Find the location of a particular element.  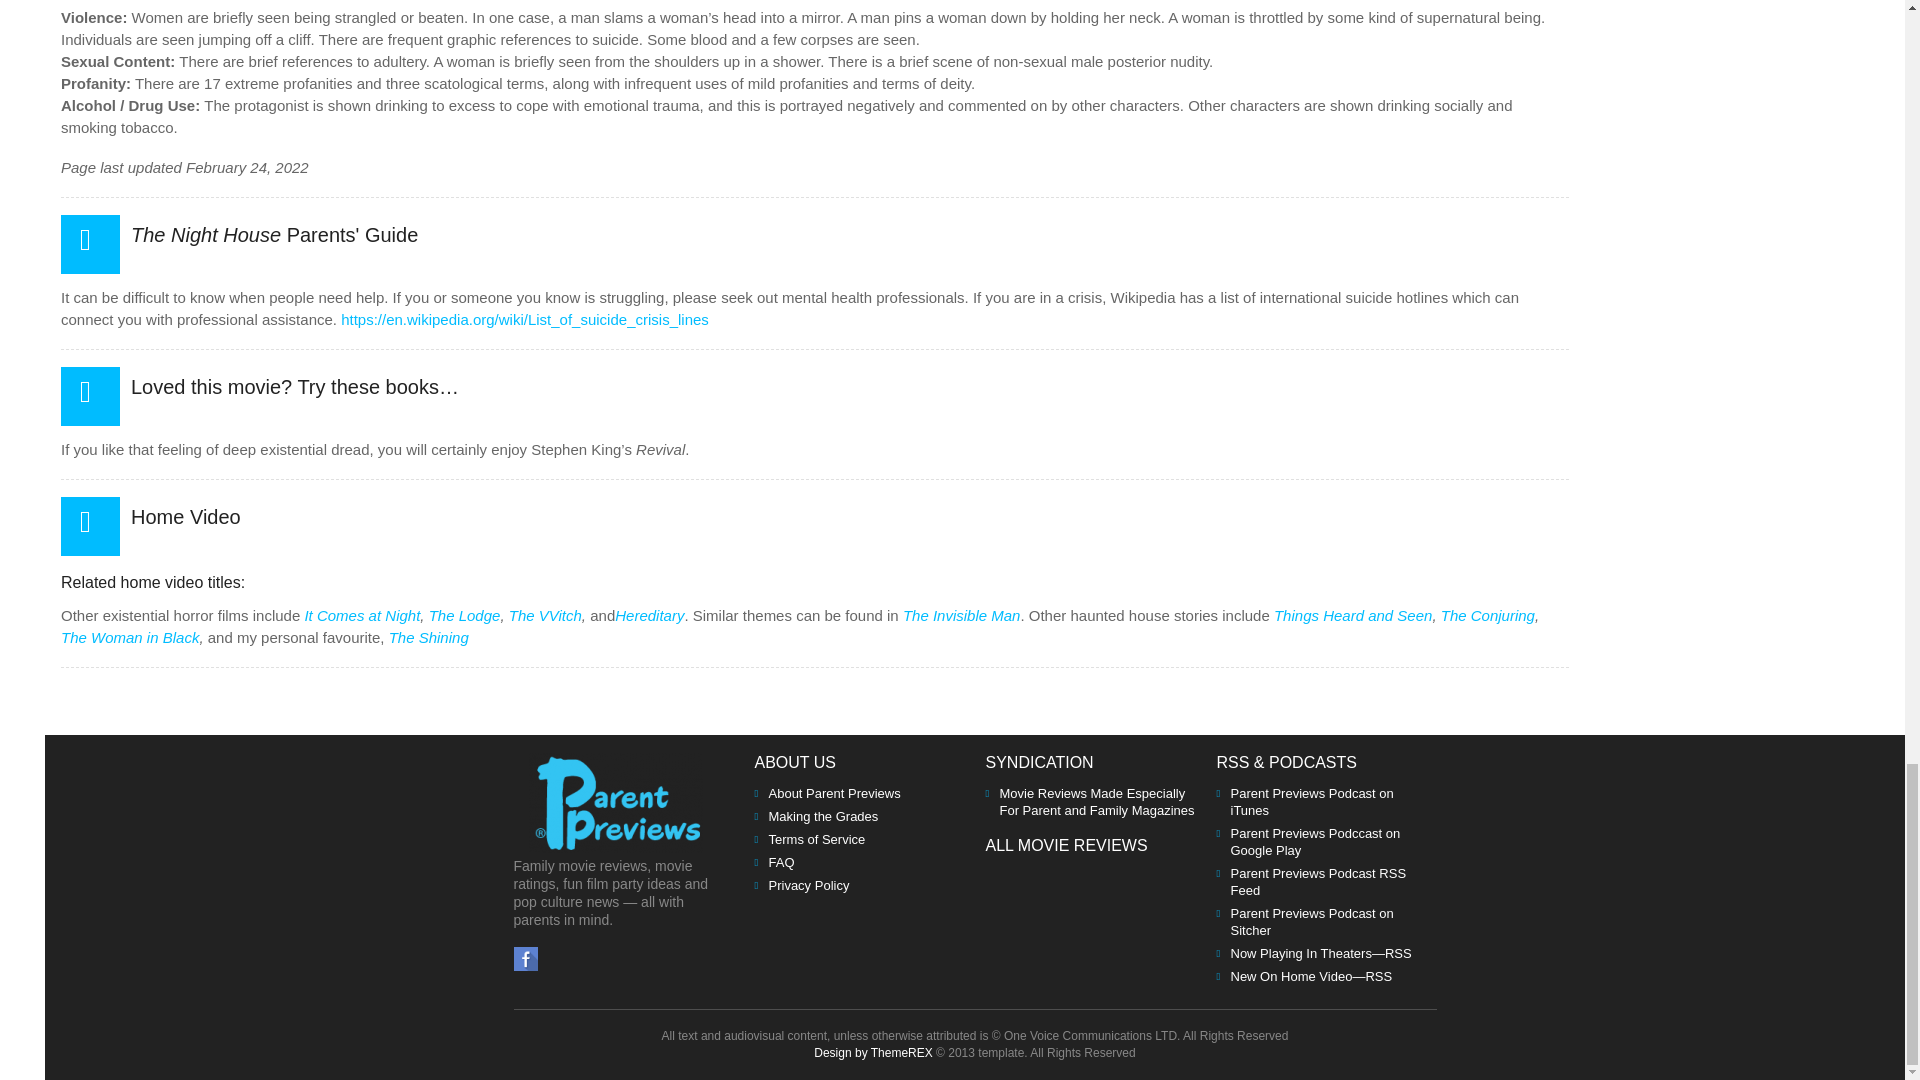

Hereditary is located at coordinates (648, 615).